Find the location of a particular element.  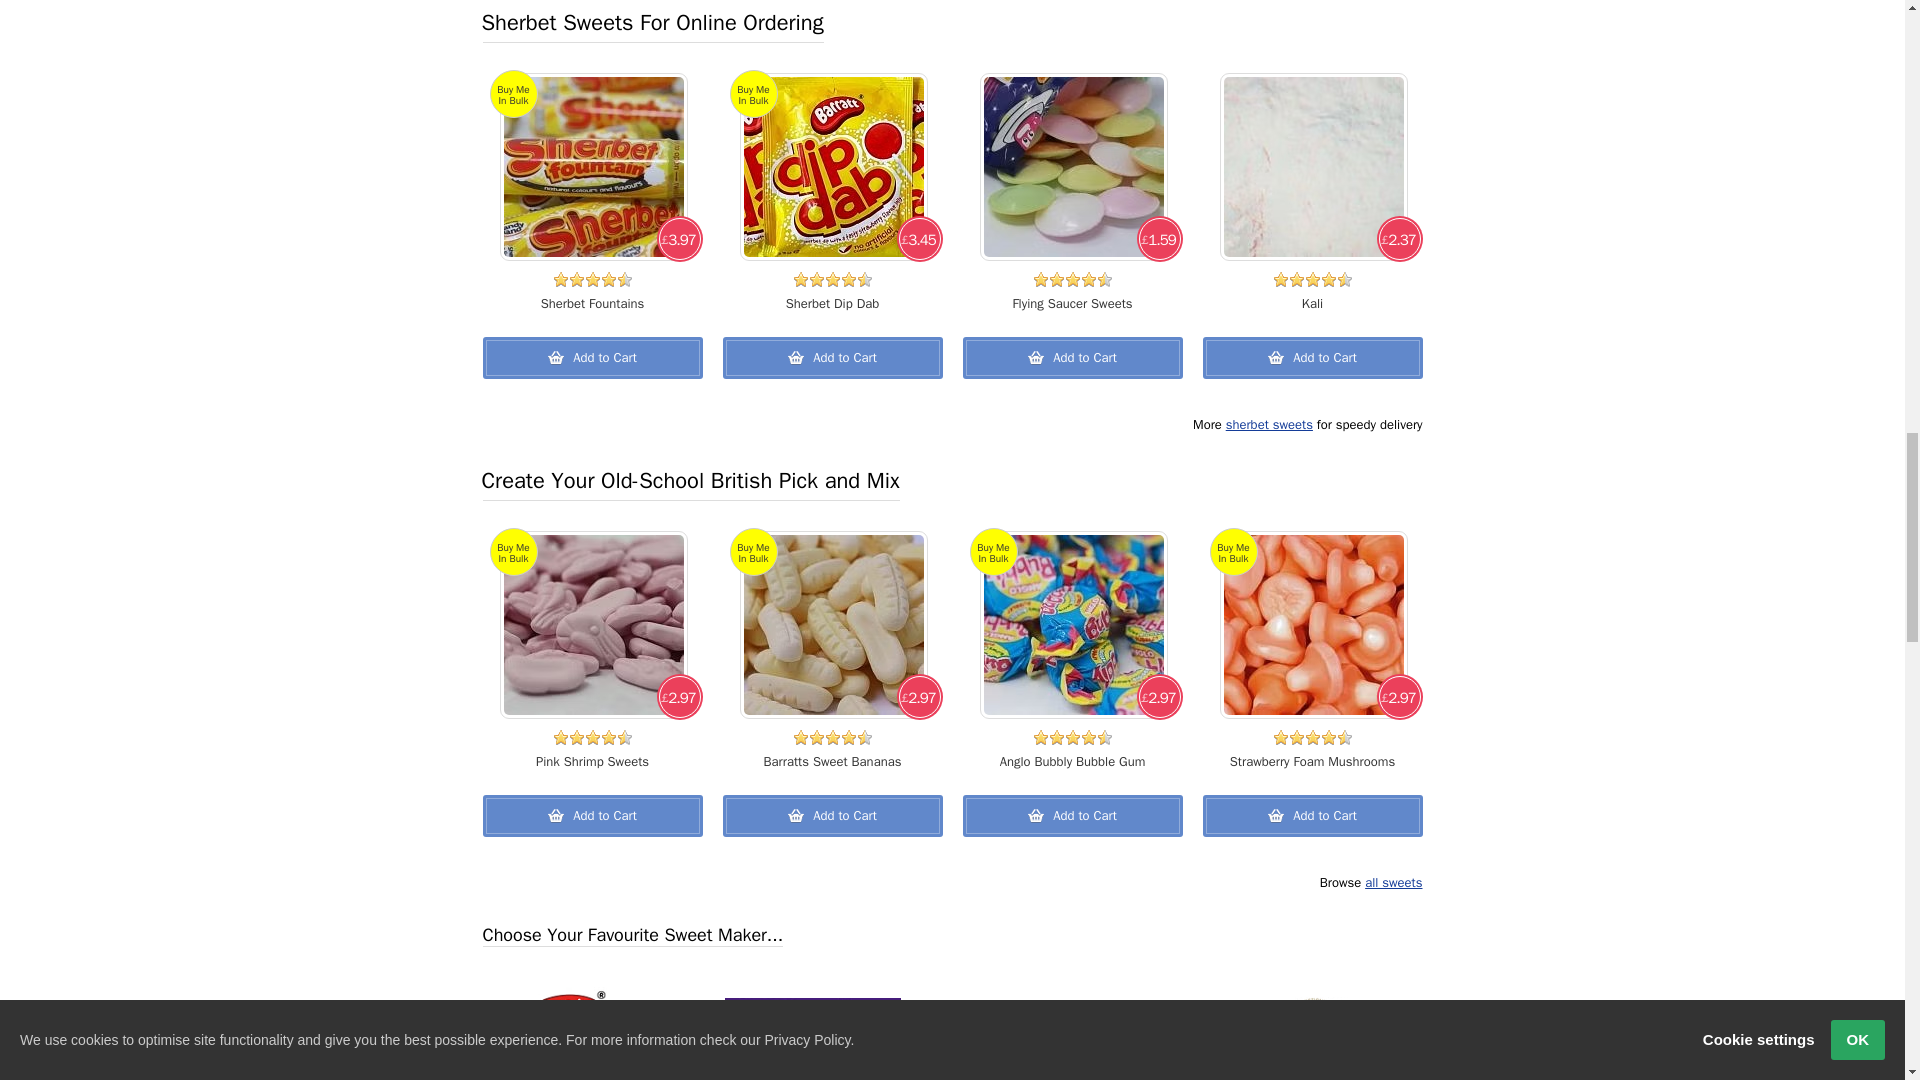

Flying Saucer Sweets is located at coordinates (1073, 167).